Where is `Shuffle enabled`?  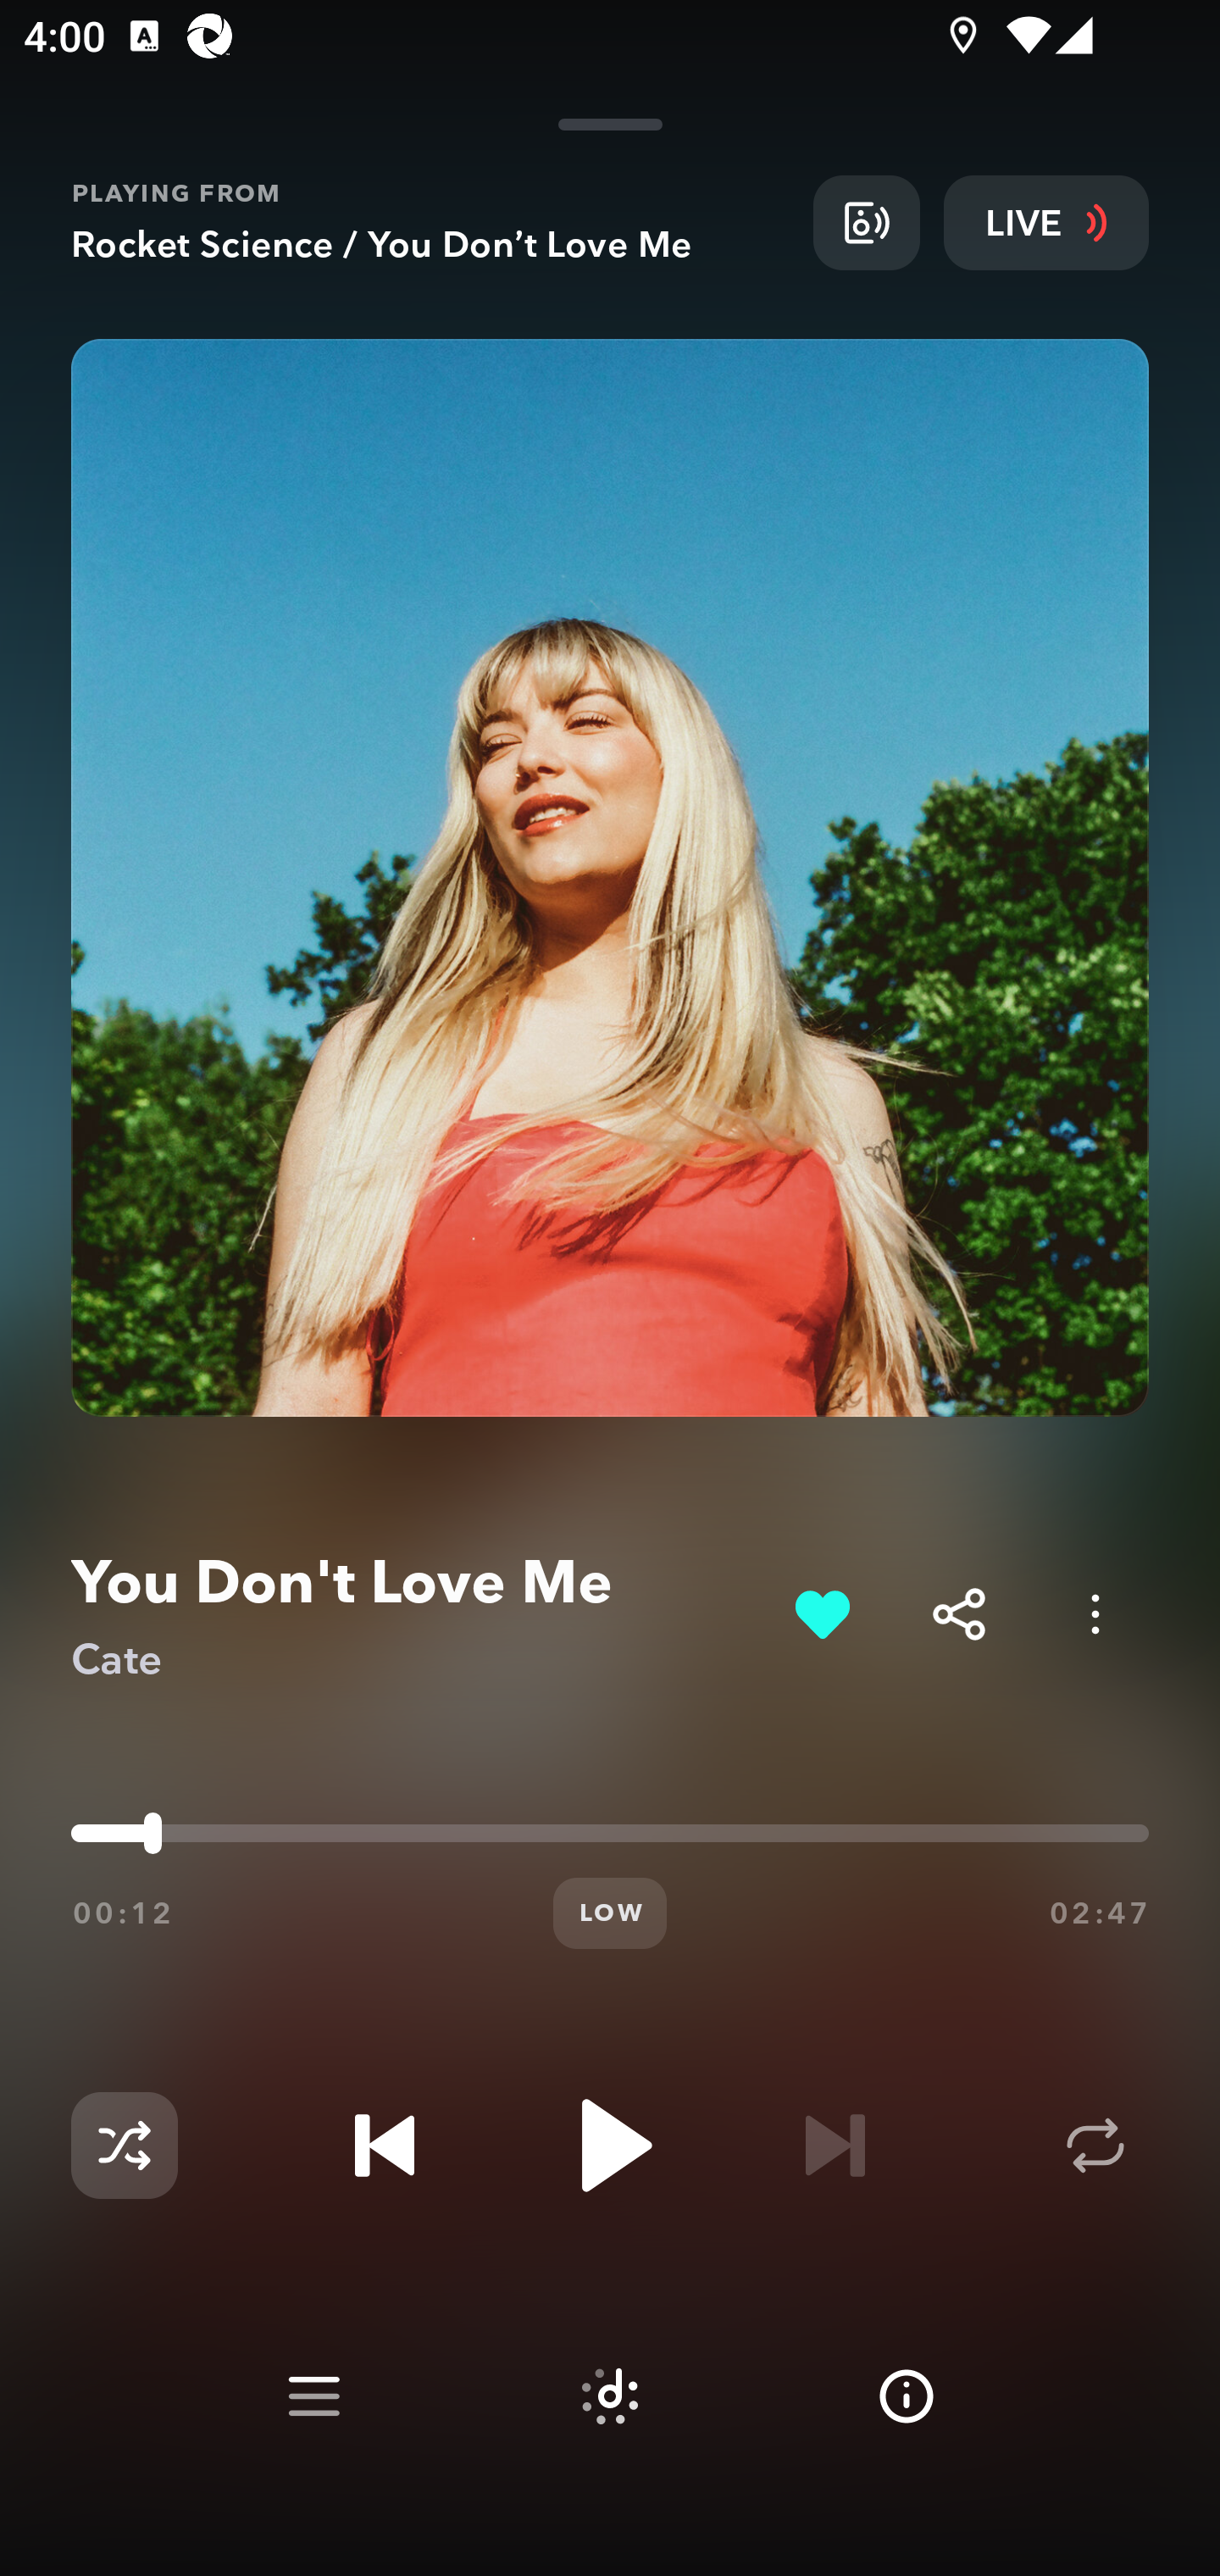
Shuffle enabled is located at coordinates (124, 2146).